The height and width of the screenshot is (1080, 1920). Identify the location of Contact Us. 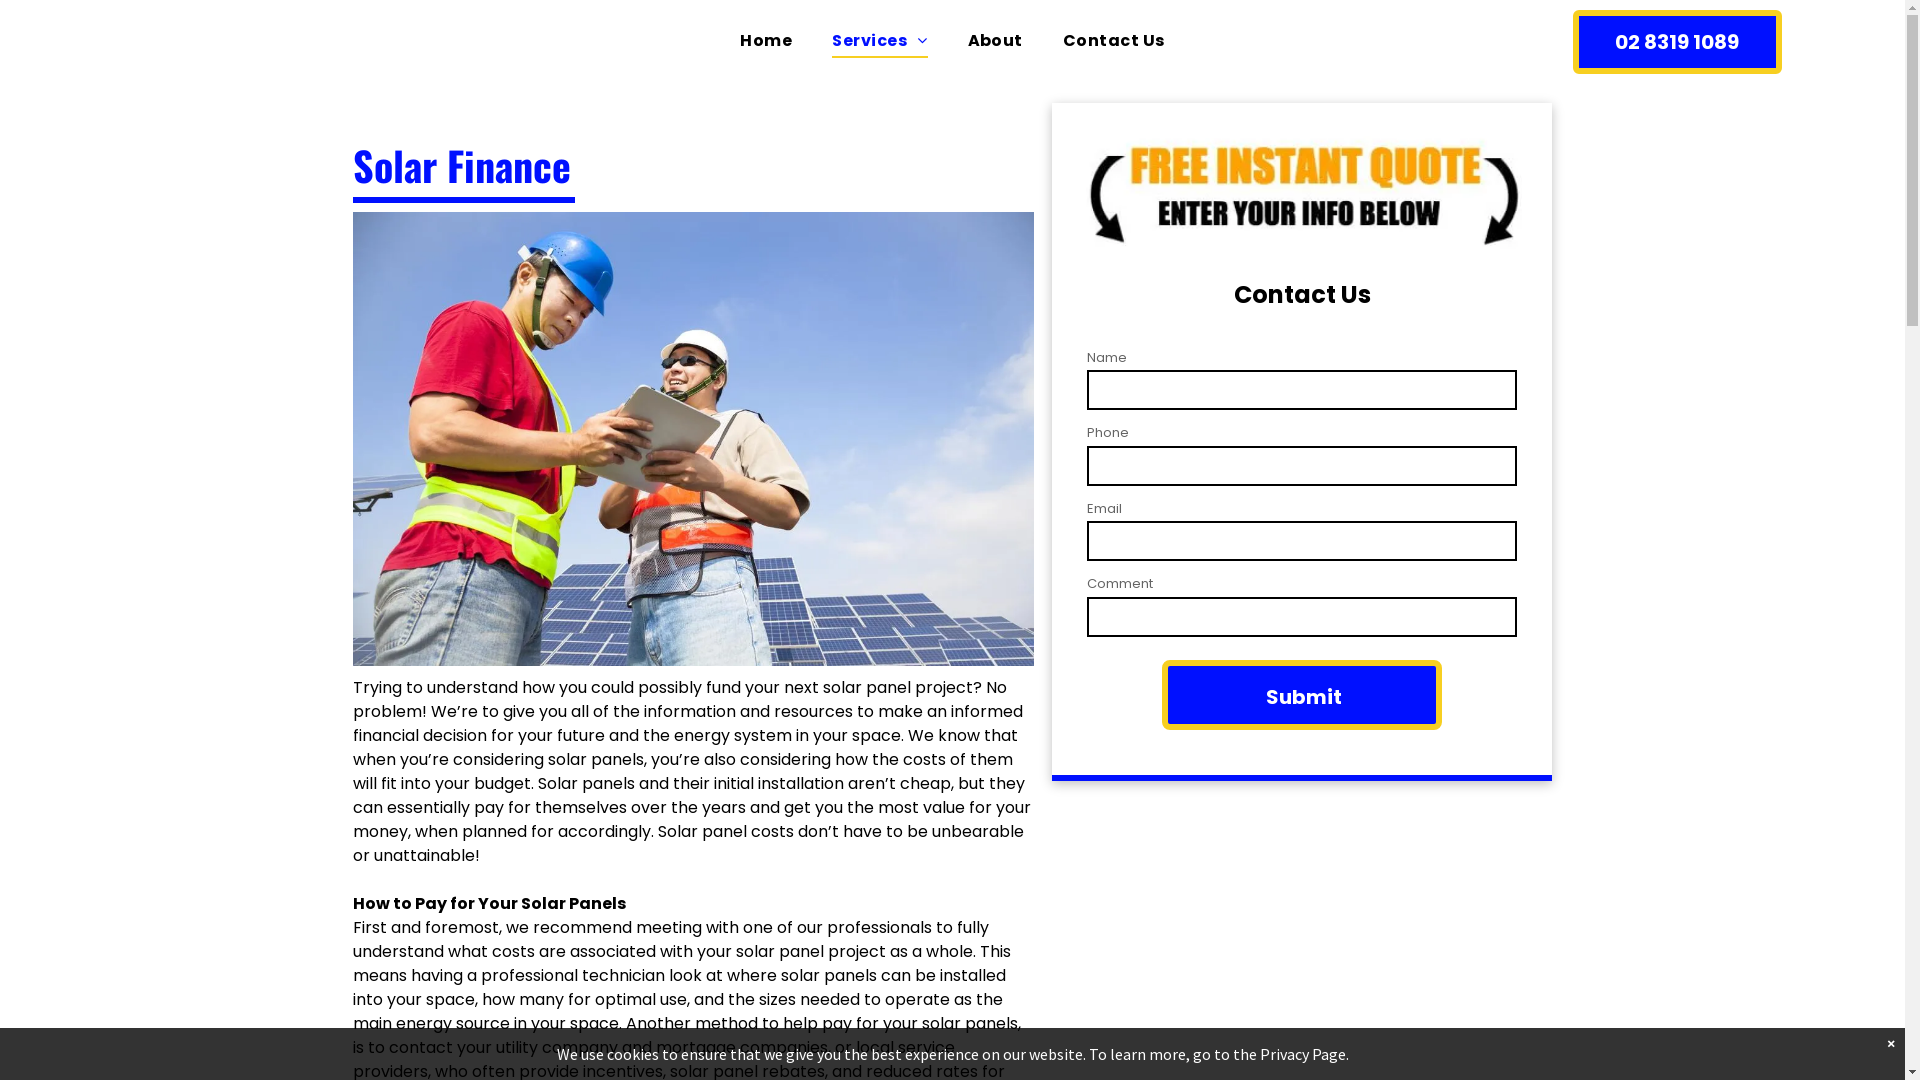
(1114, 41).